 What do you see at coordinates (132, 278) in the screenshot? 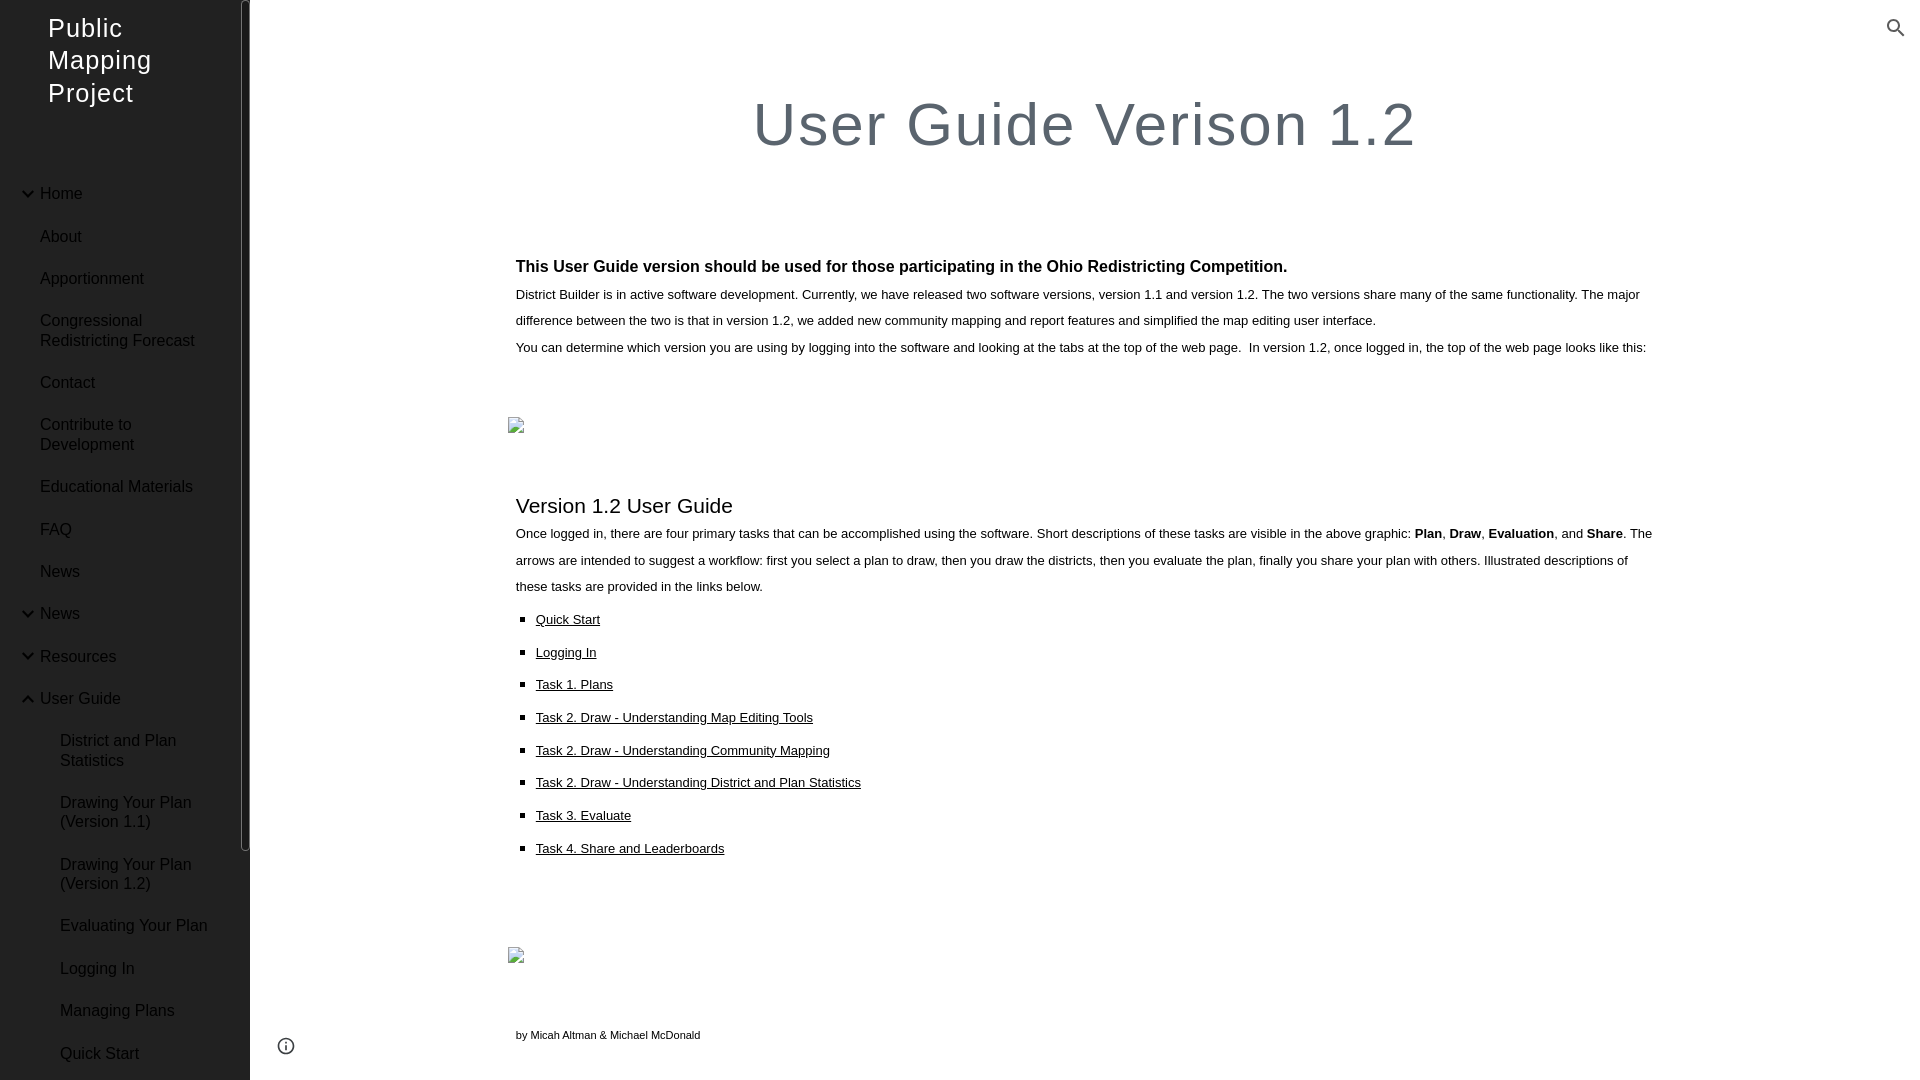
I see `Apportionment` at bounding box center [132, 278].